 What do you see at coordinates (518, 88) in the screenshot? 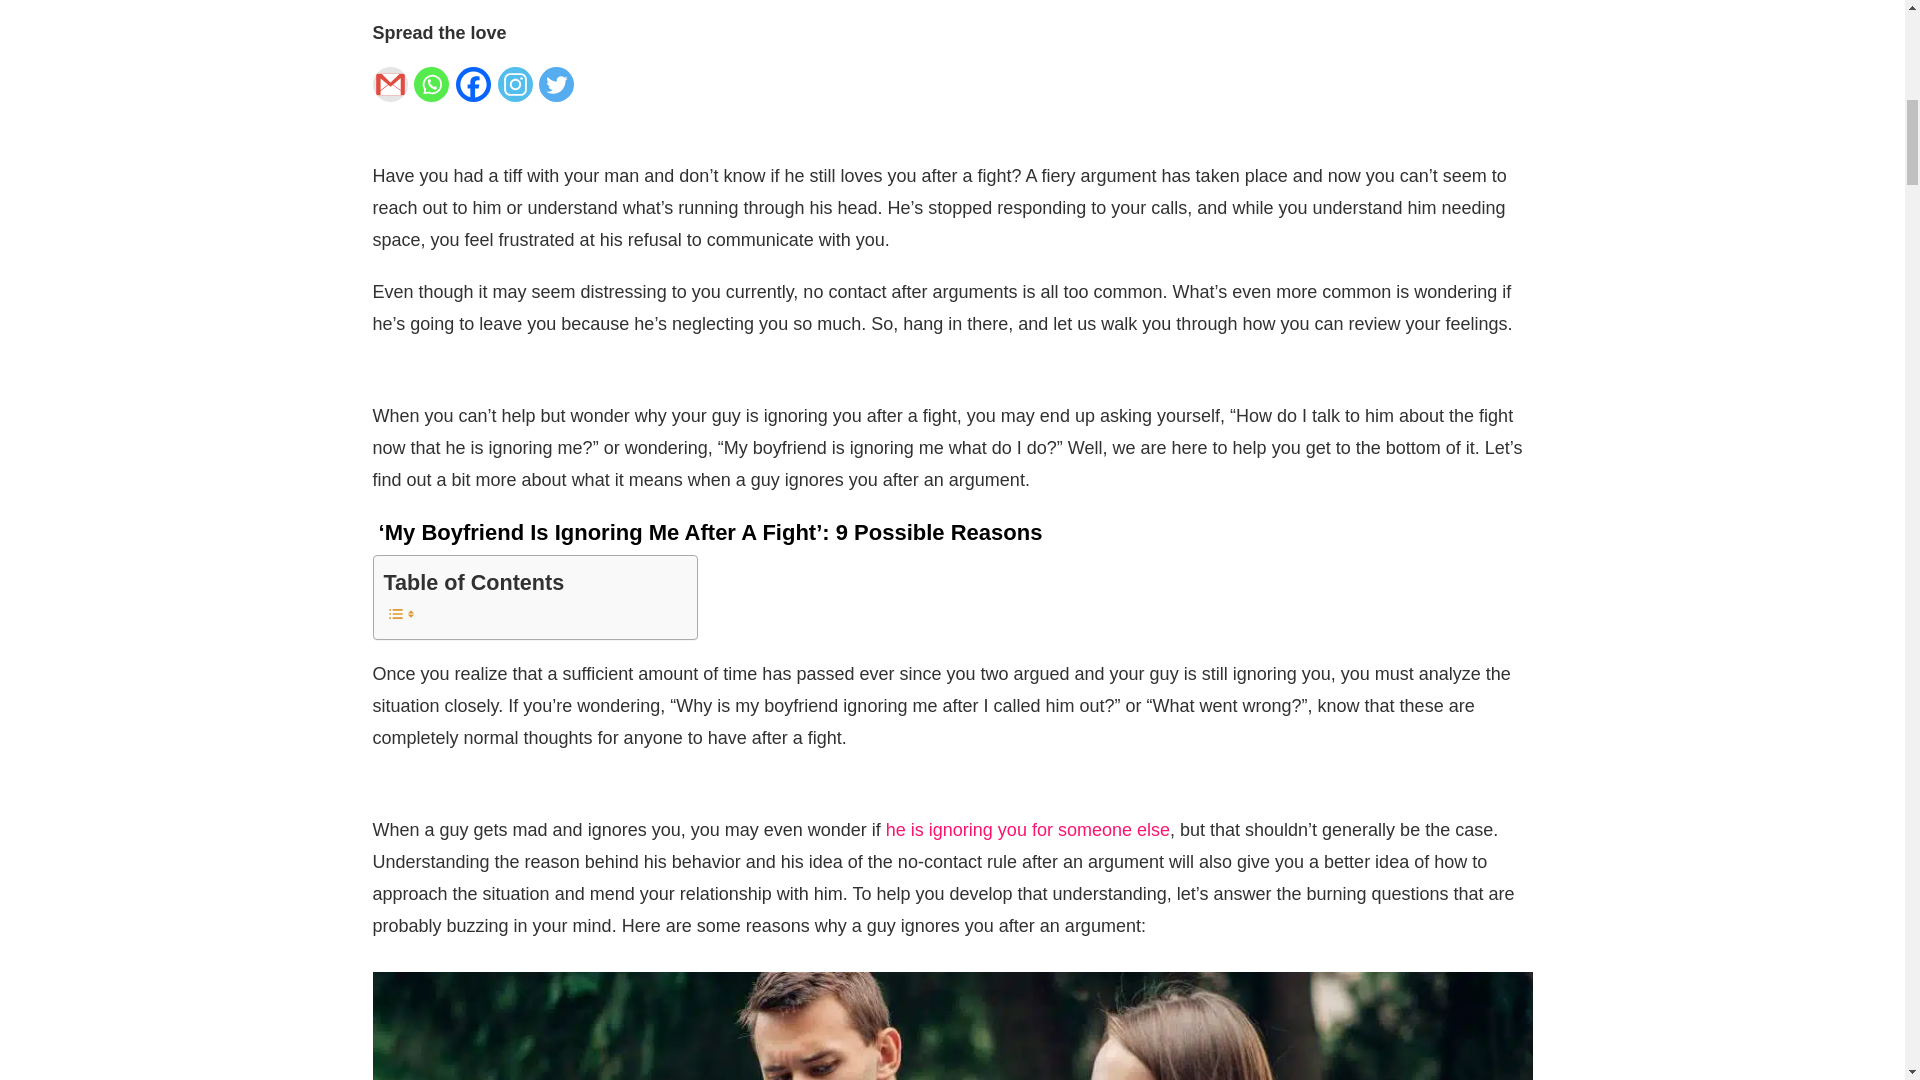
I see `Instagram` at bounding box center [518, 88].